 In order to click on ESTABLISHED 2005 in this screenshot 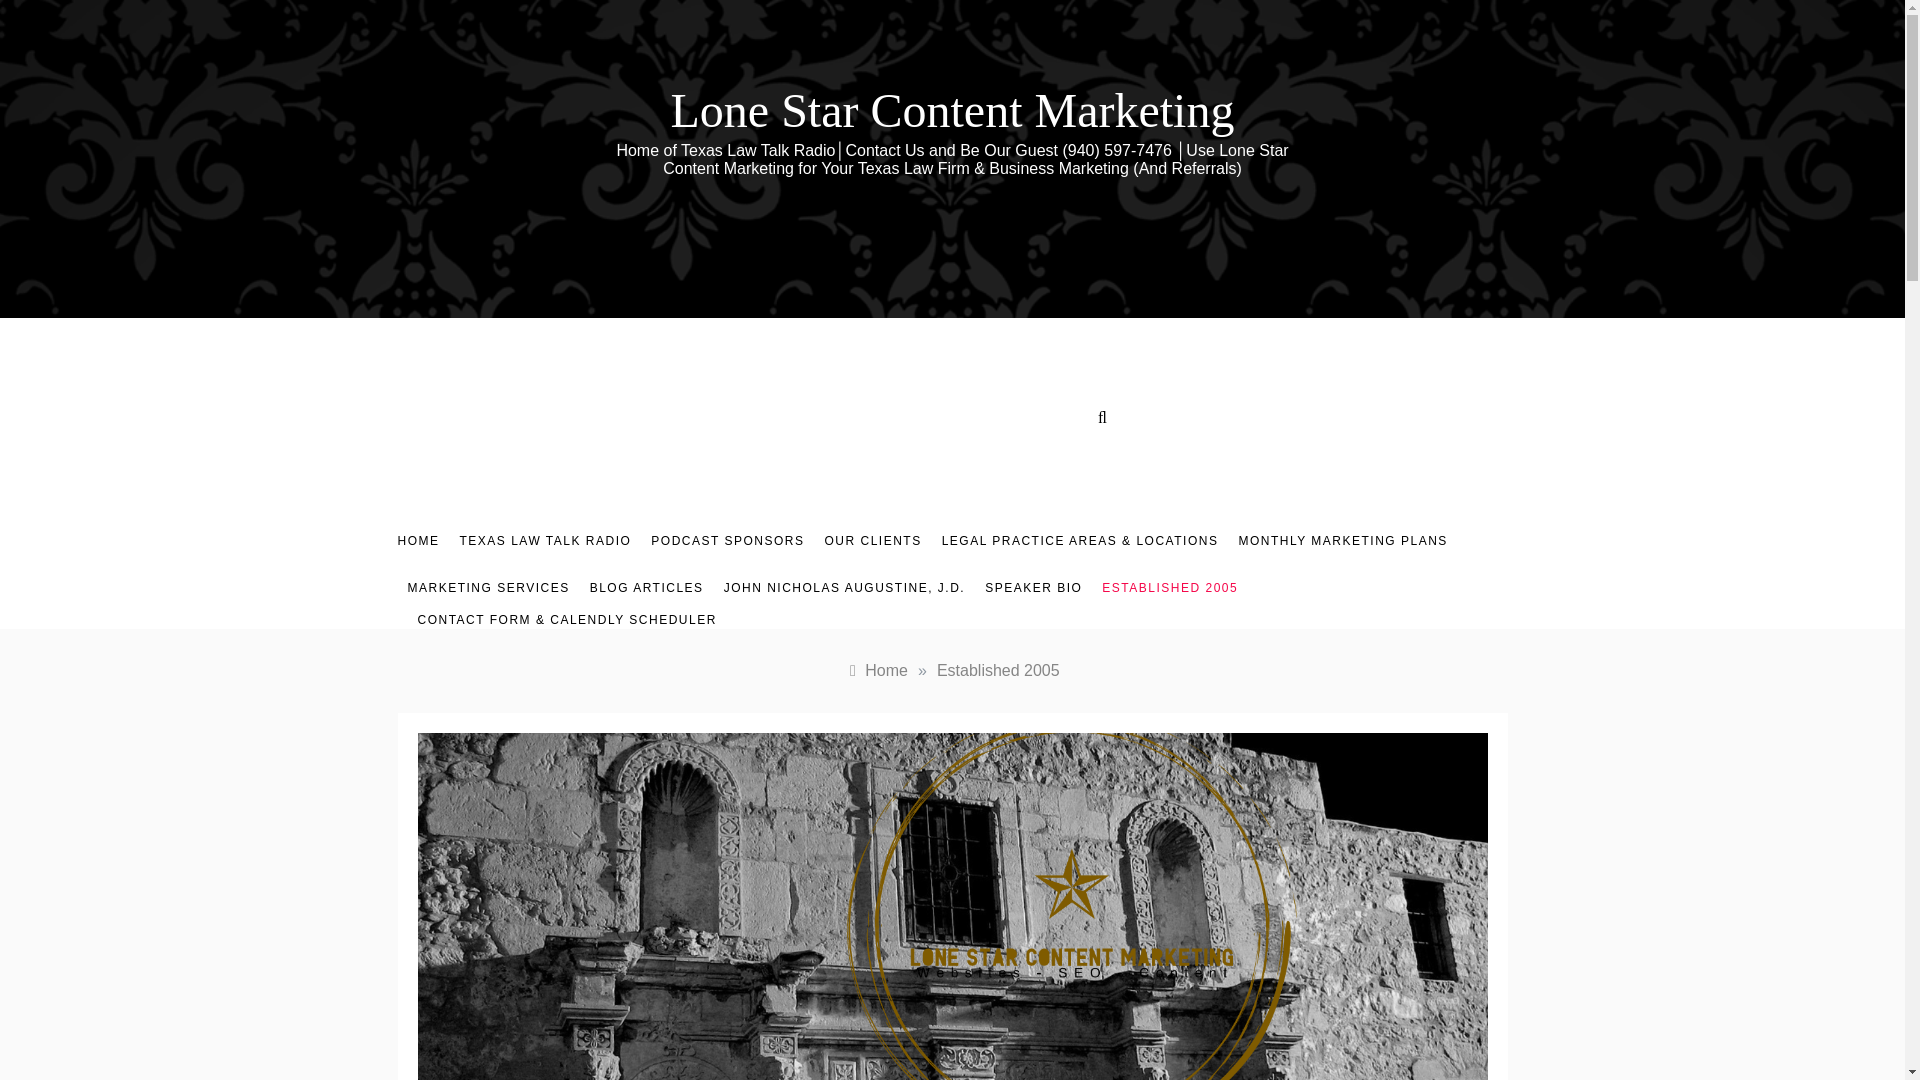, I will do `click(1170, 588)`.